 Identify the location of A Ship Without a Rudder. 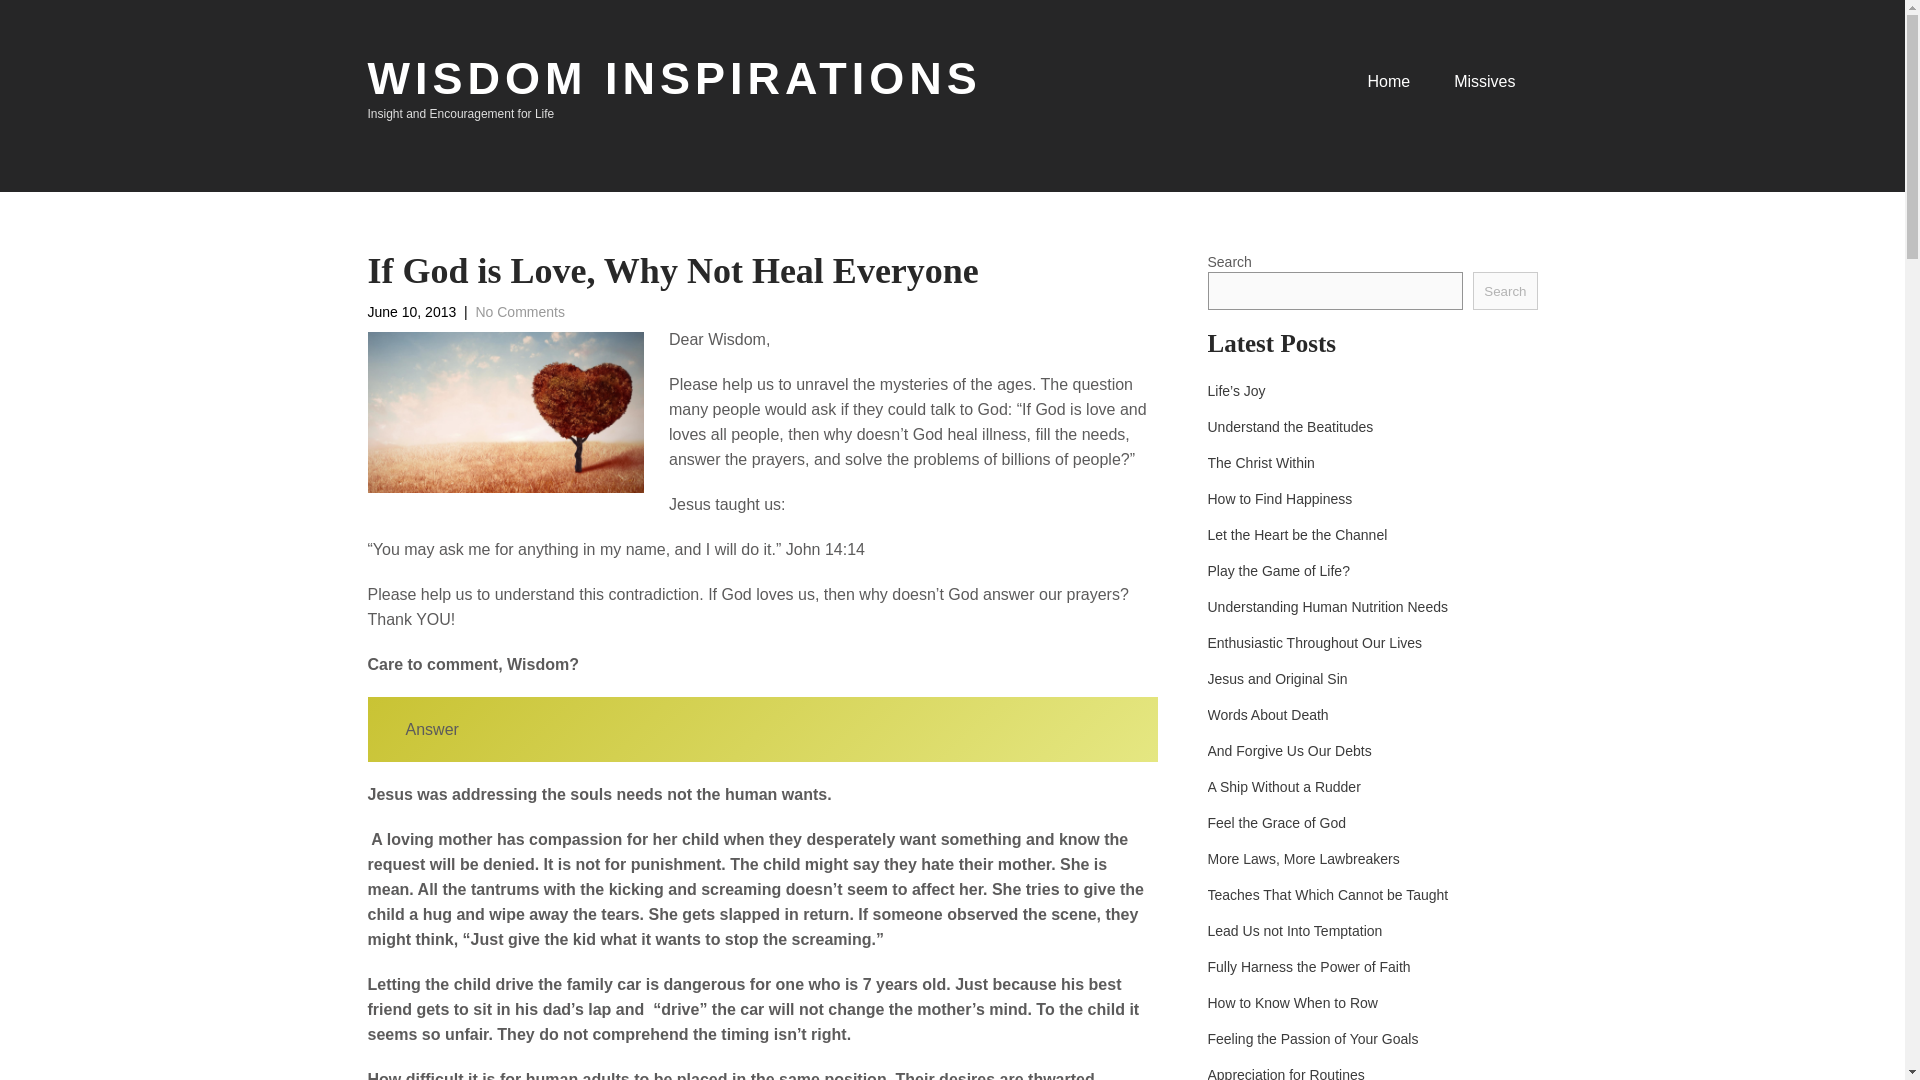
(1284, 786).